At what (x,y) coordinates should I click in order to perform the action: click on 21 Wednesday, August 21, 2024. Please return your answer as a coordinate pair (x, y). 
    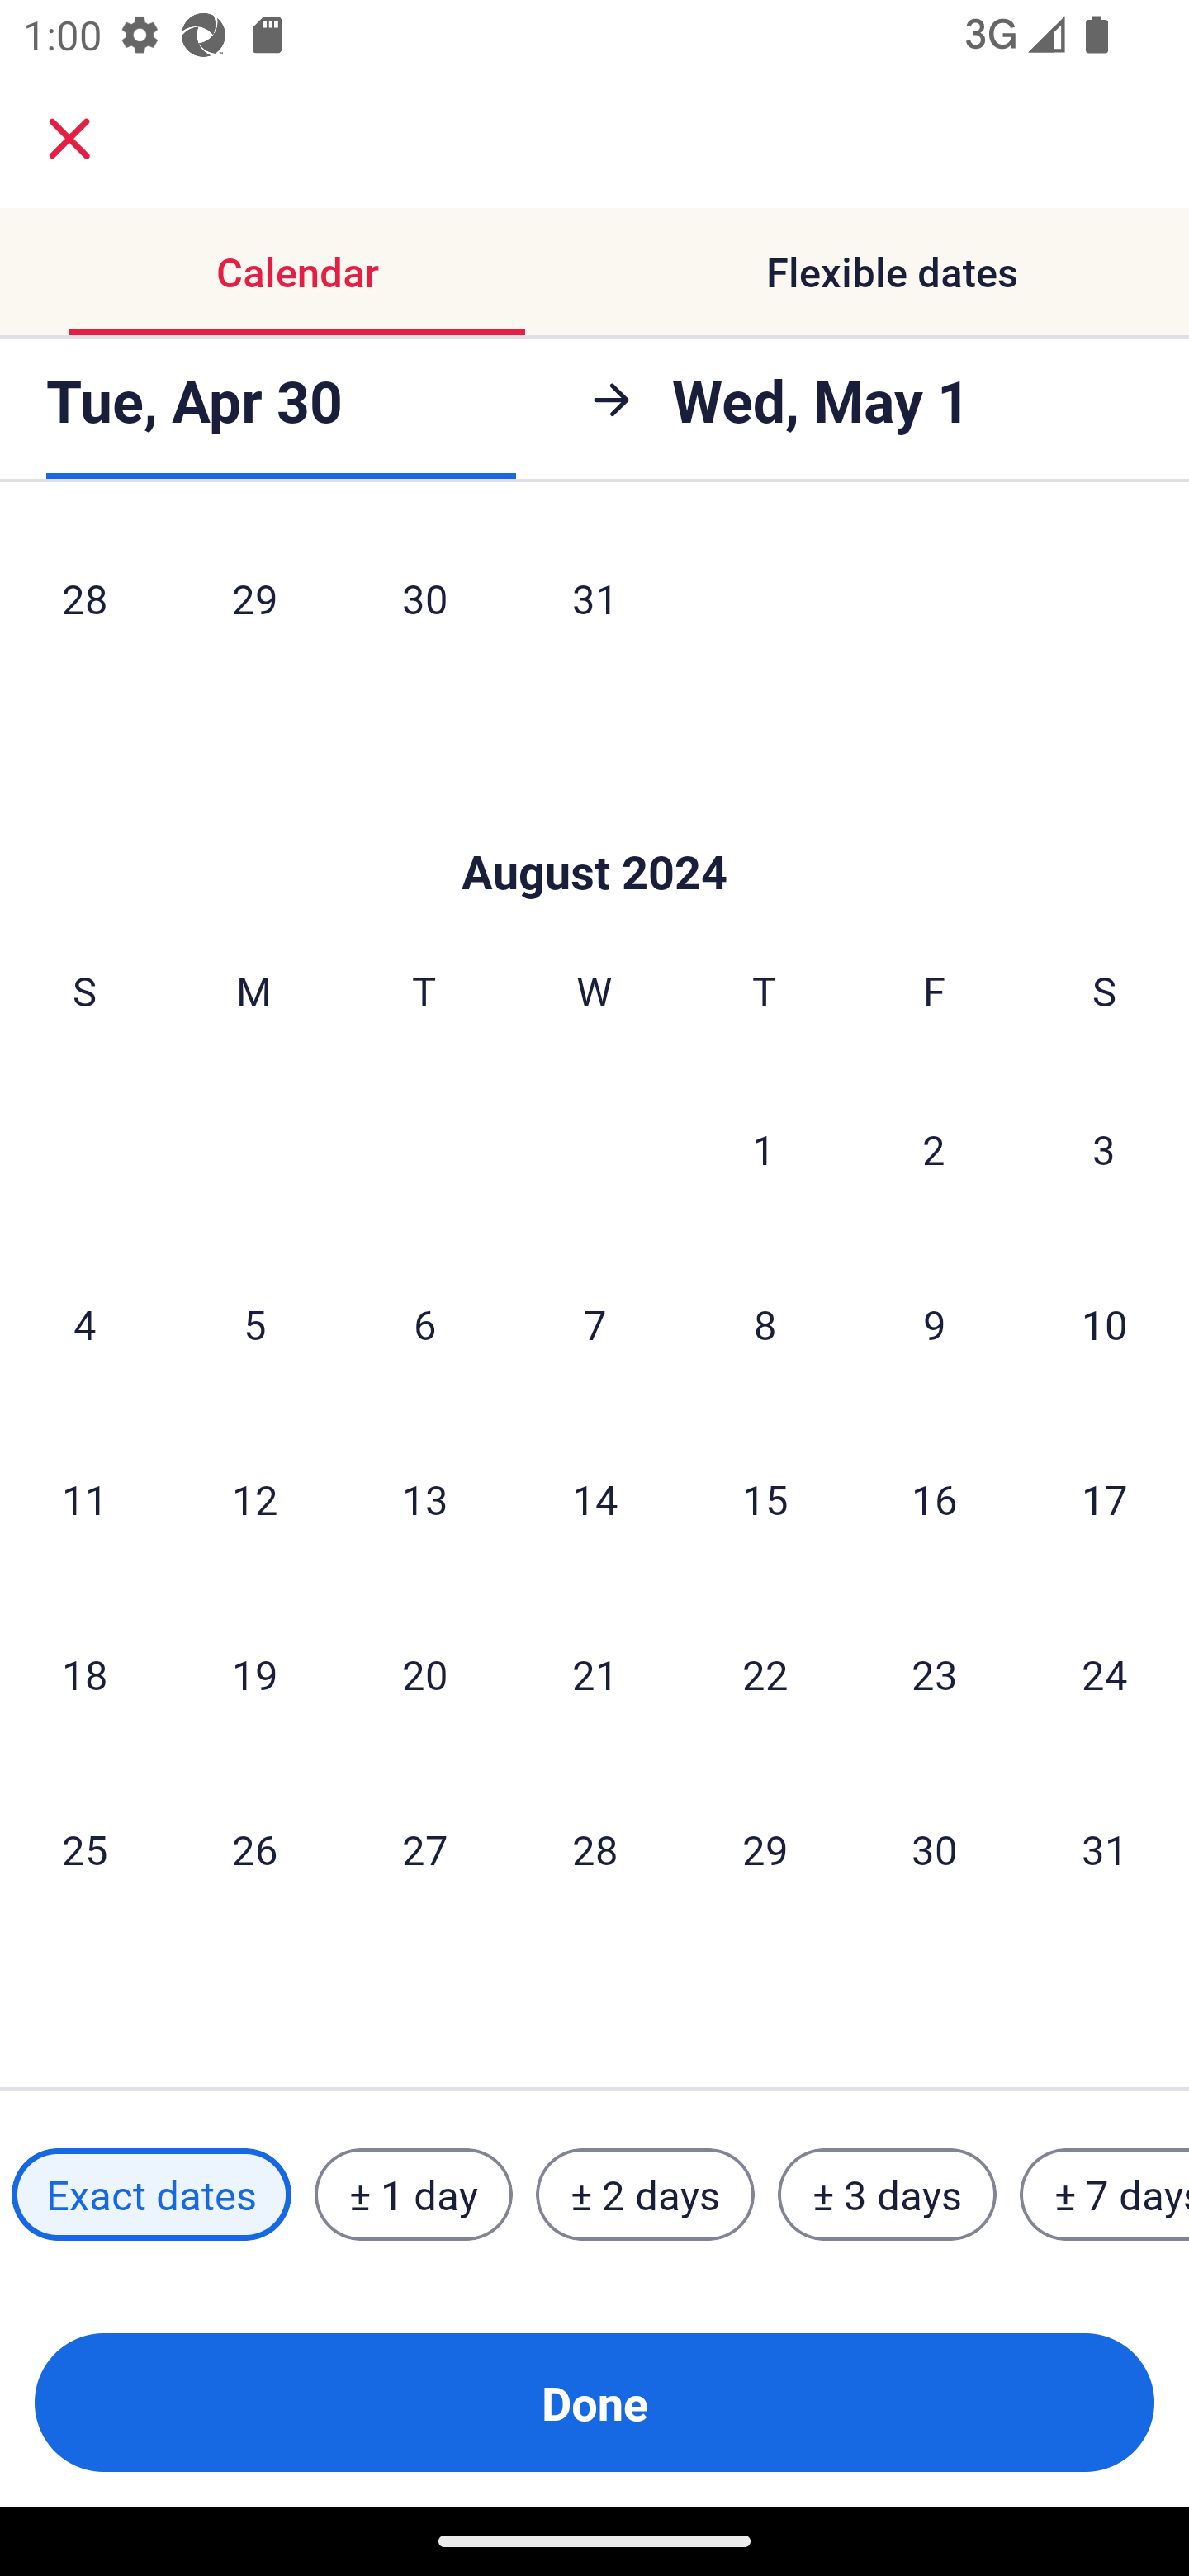
    Looking at the image, I should click on (594, 1674).